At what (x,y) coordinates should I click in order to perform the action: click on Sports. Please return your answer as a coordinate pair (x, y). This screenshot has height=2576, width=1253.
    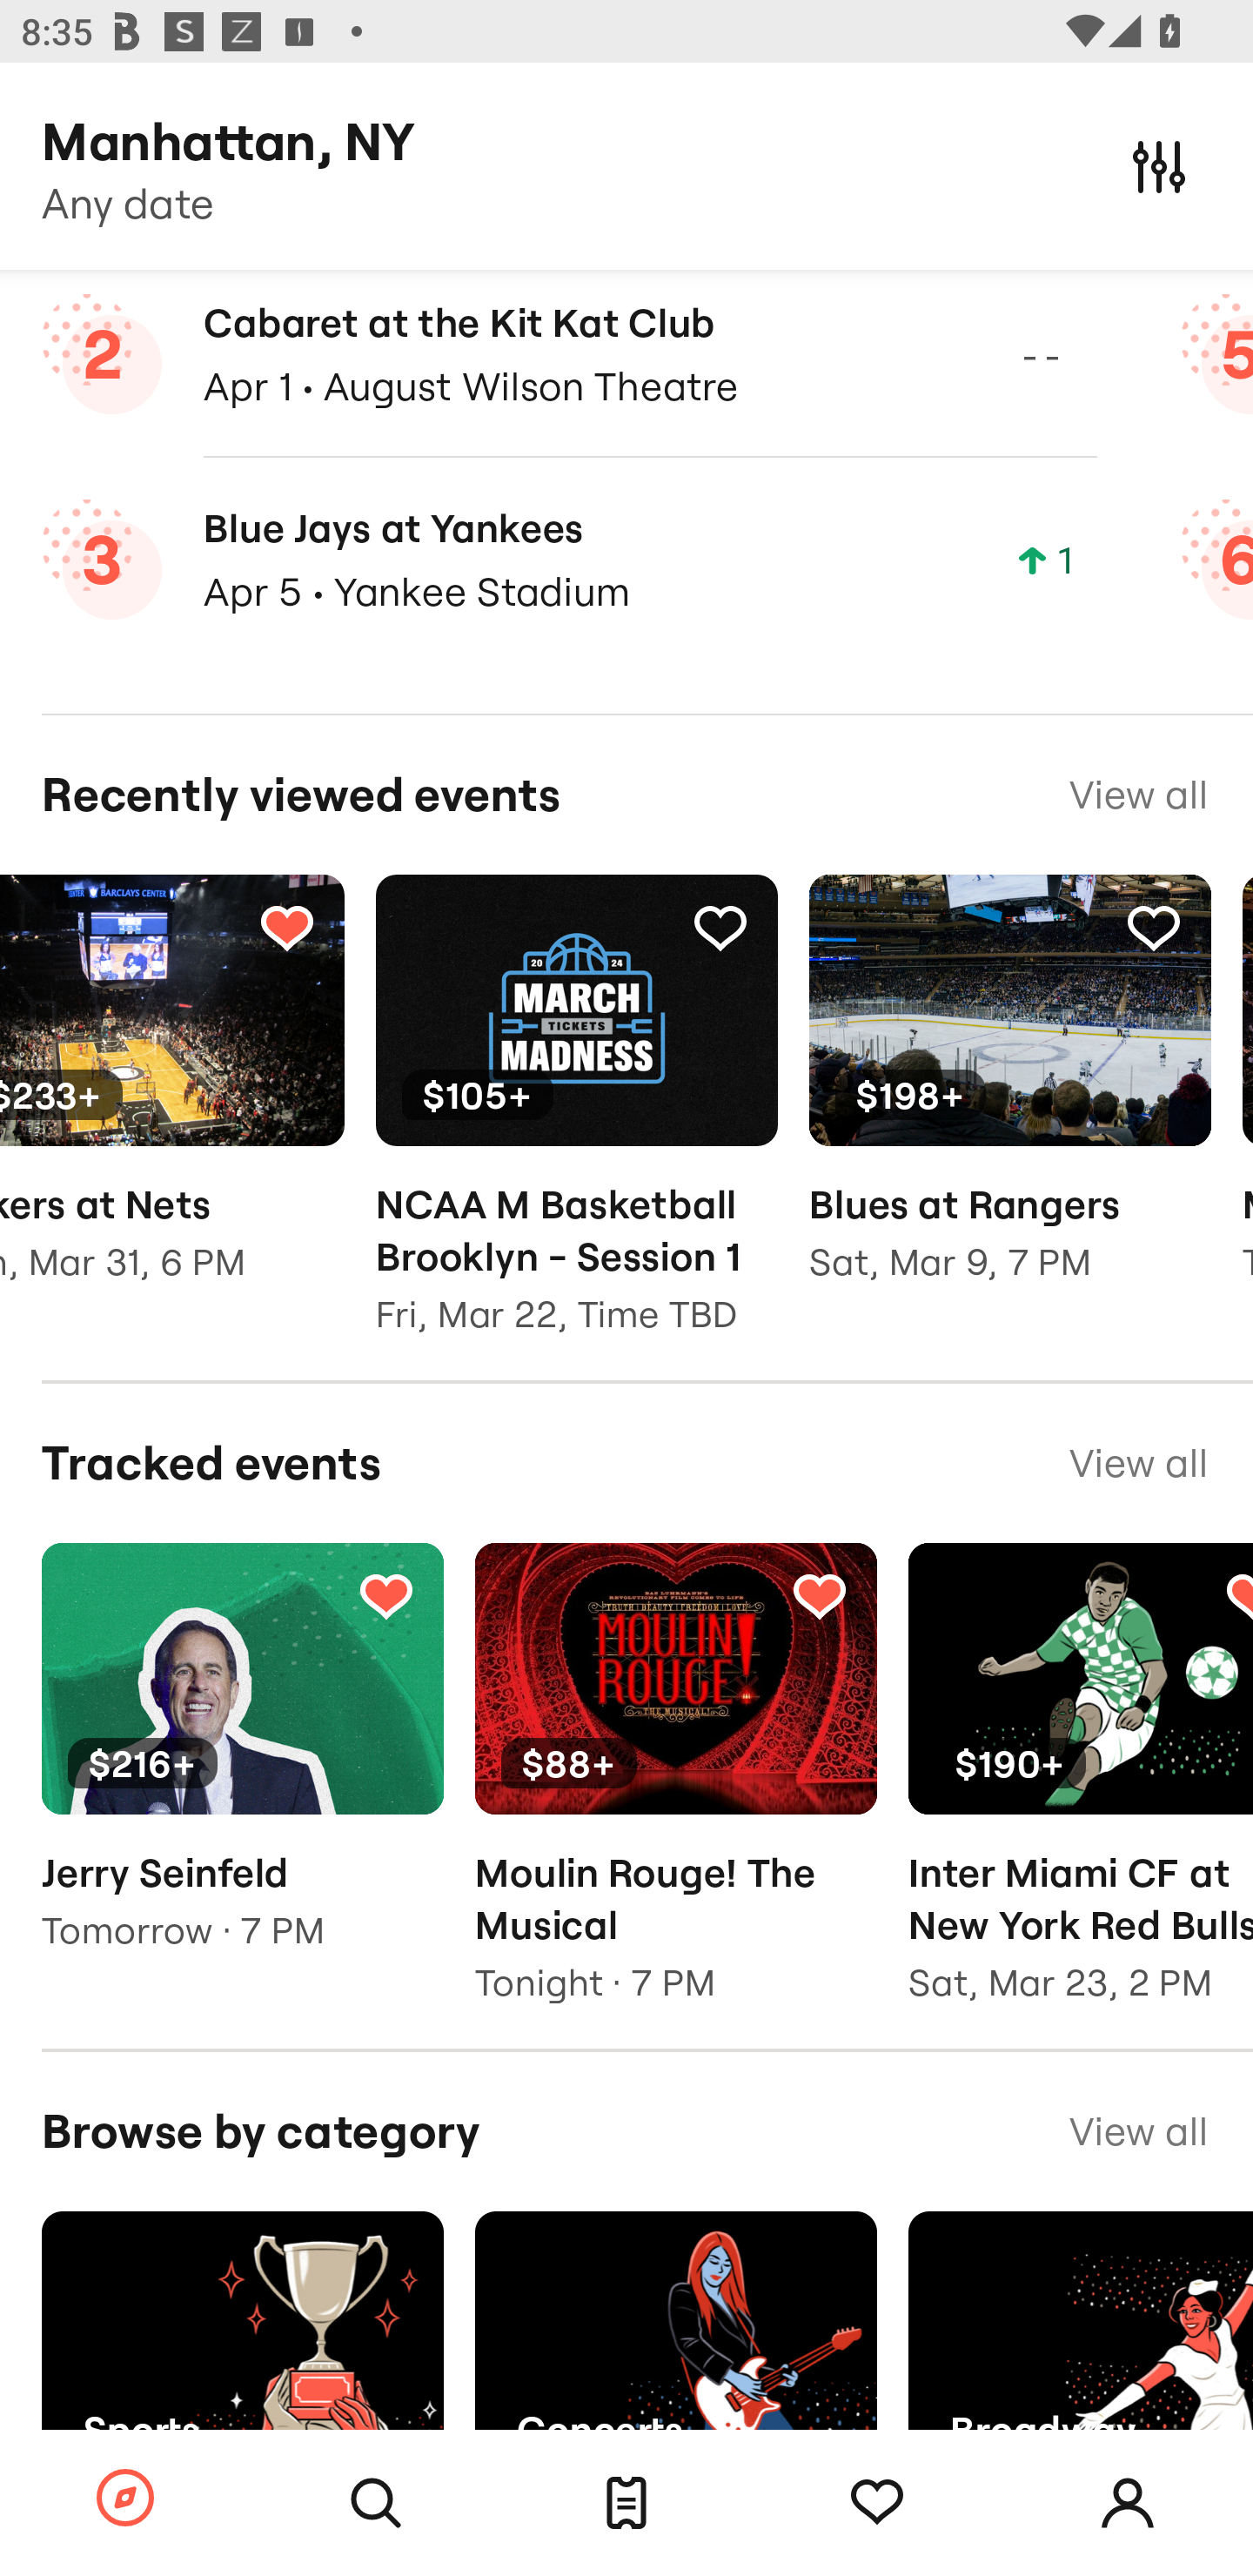
    Looking at the image, I should click on (242, 2346).